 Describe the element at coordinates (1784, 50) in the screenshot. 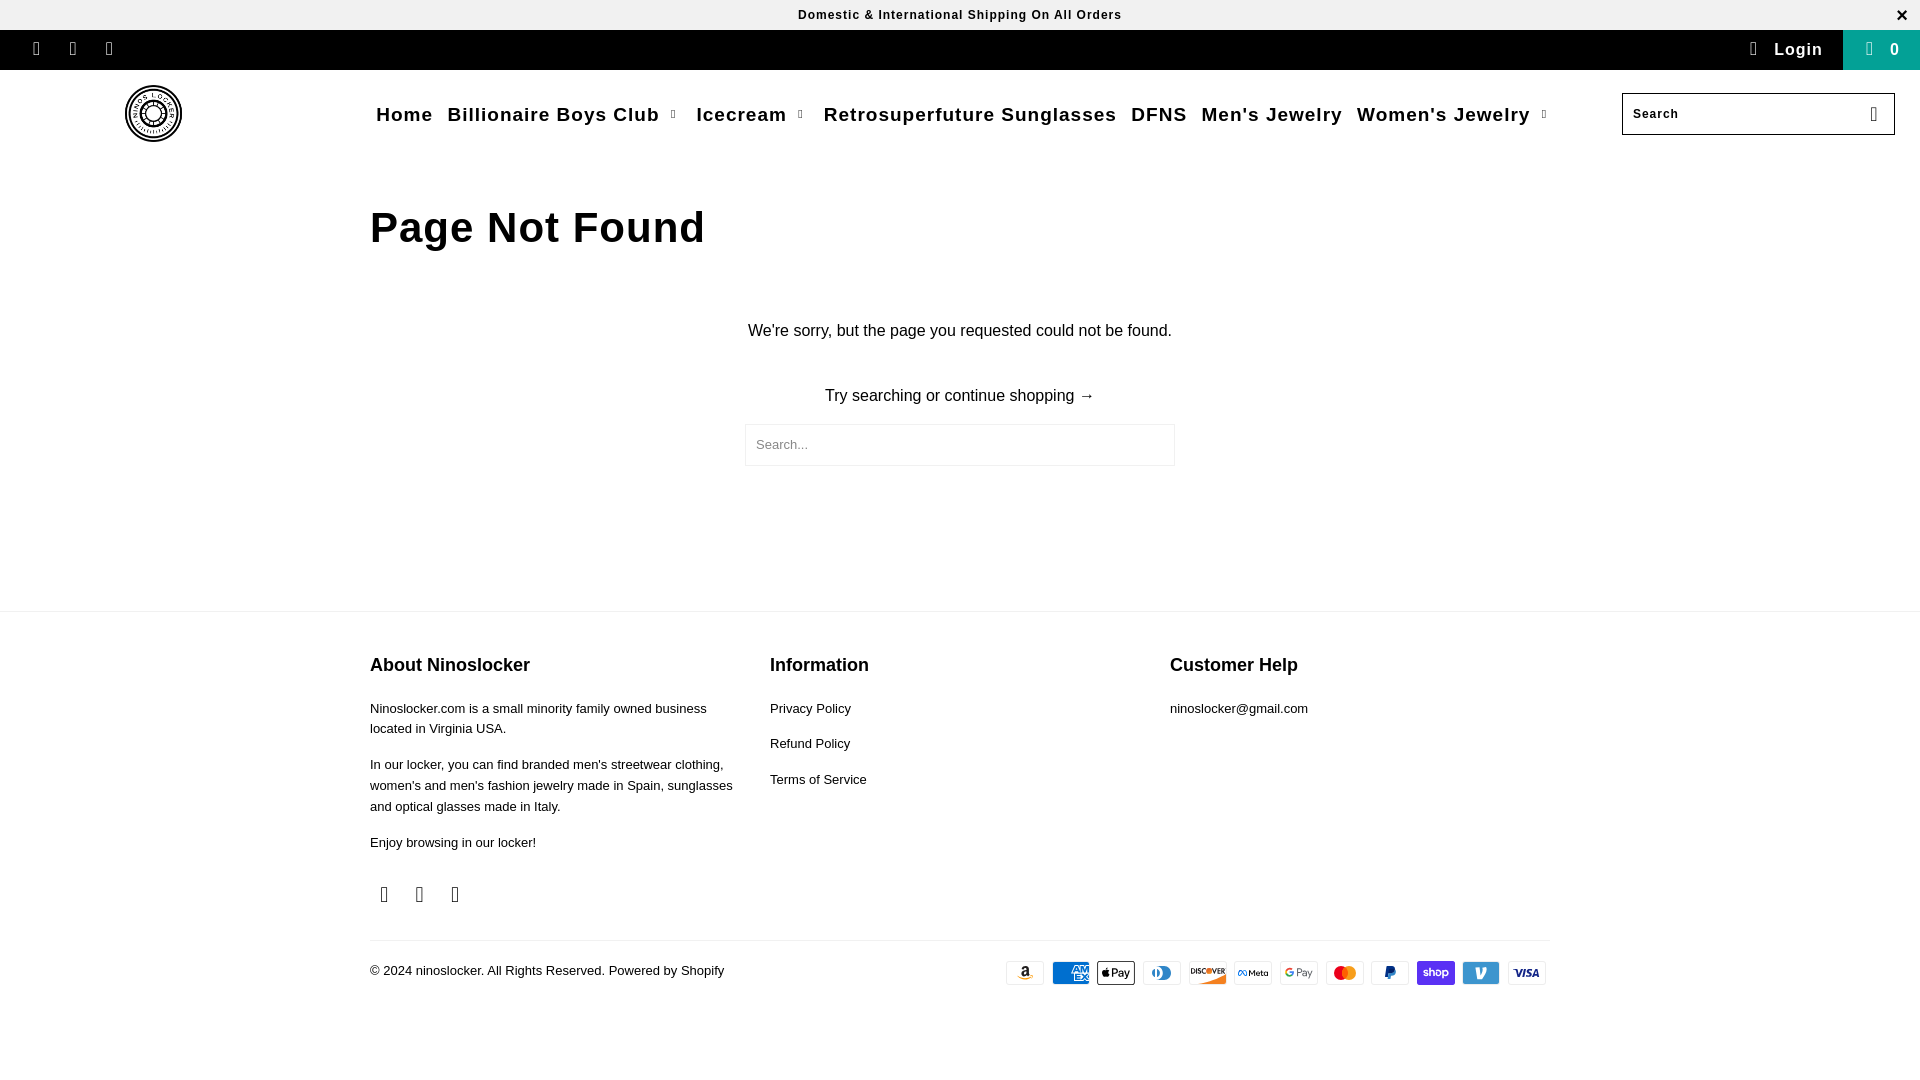

I see `My Account ` at that location.